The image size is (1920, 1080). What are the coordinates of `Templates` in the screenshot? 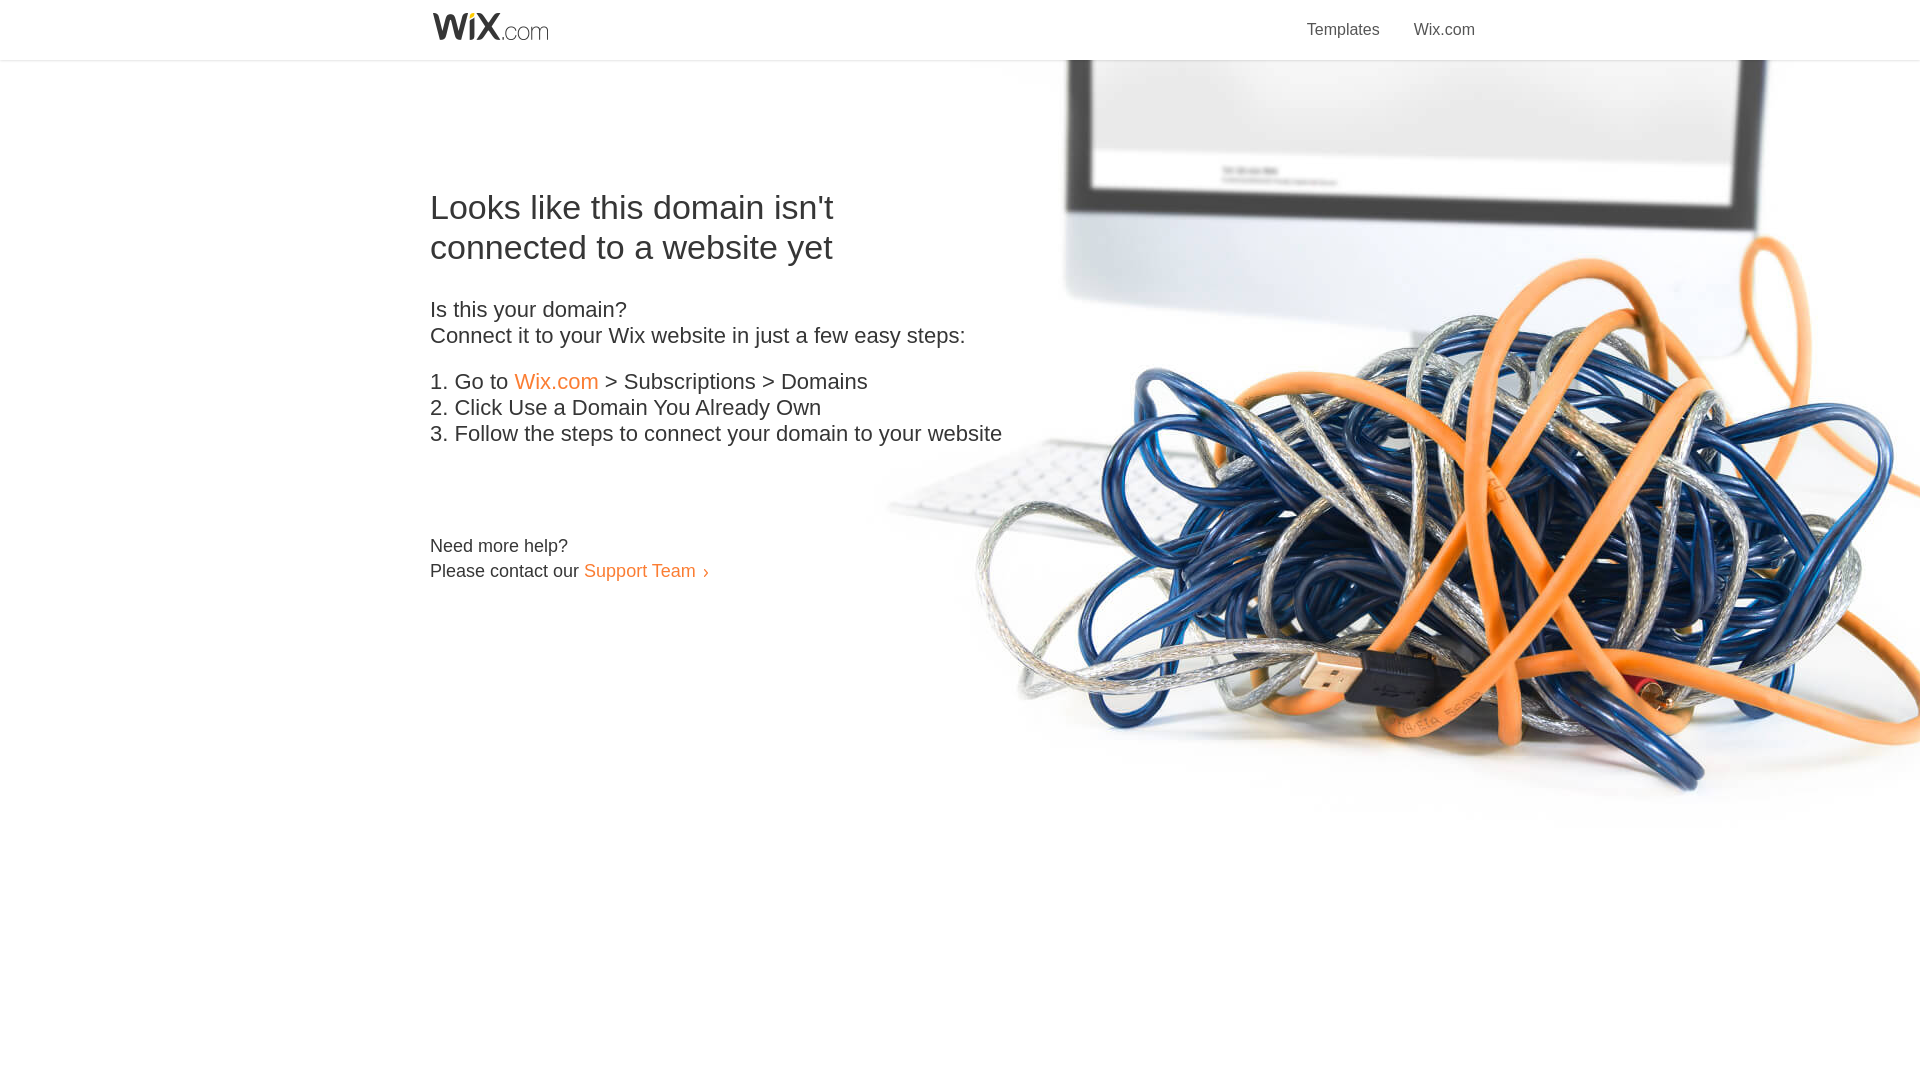 It's located at (1344, 18).